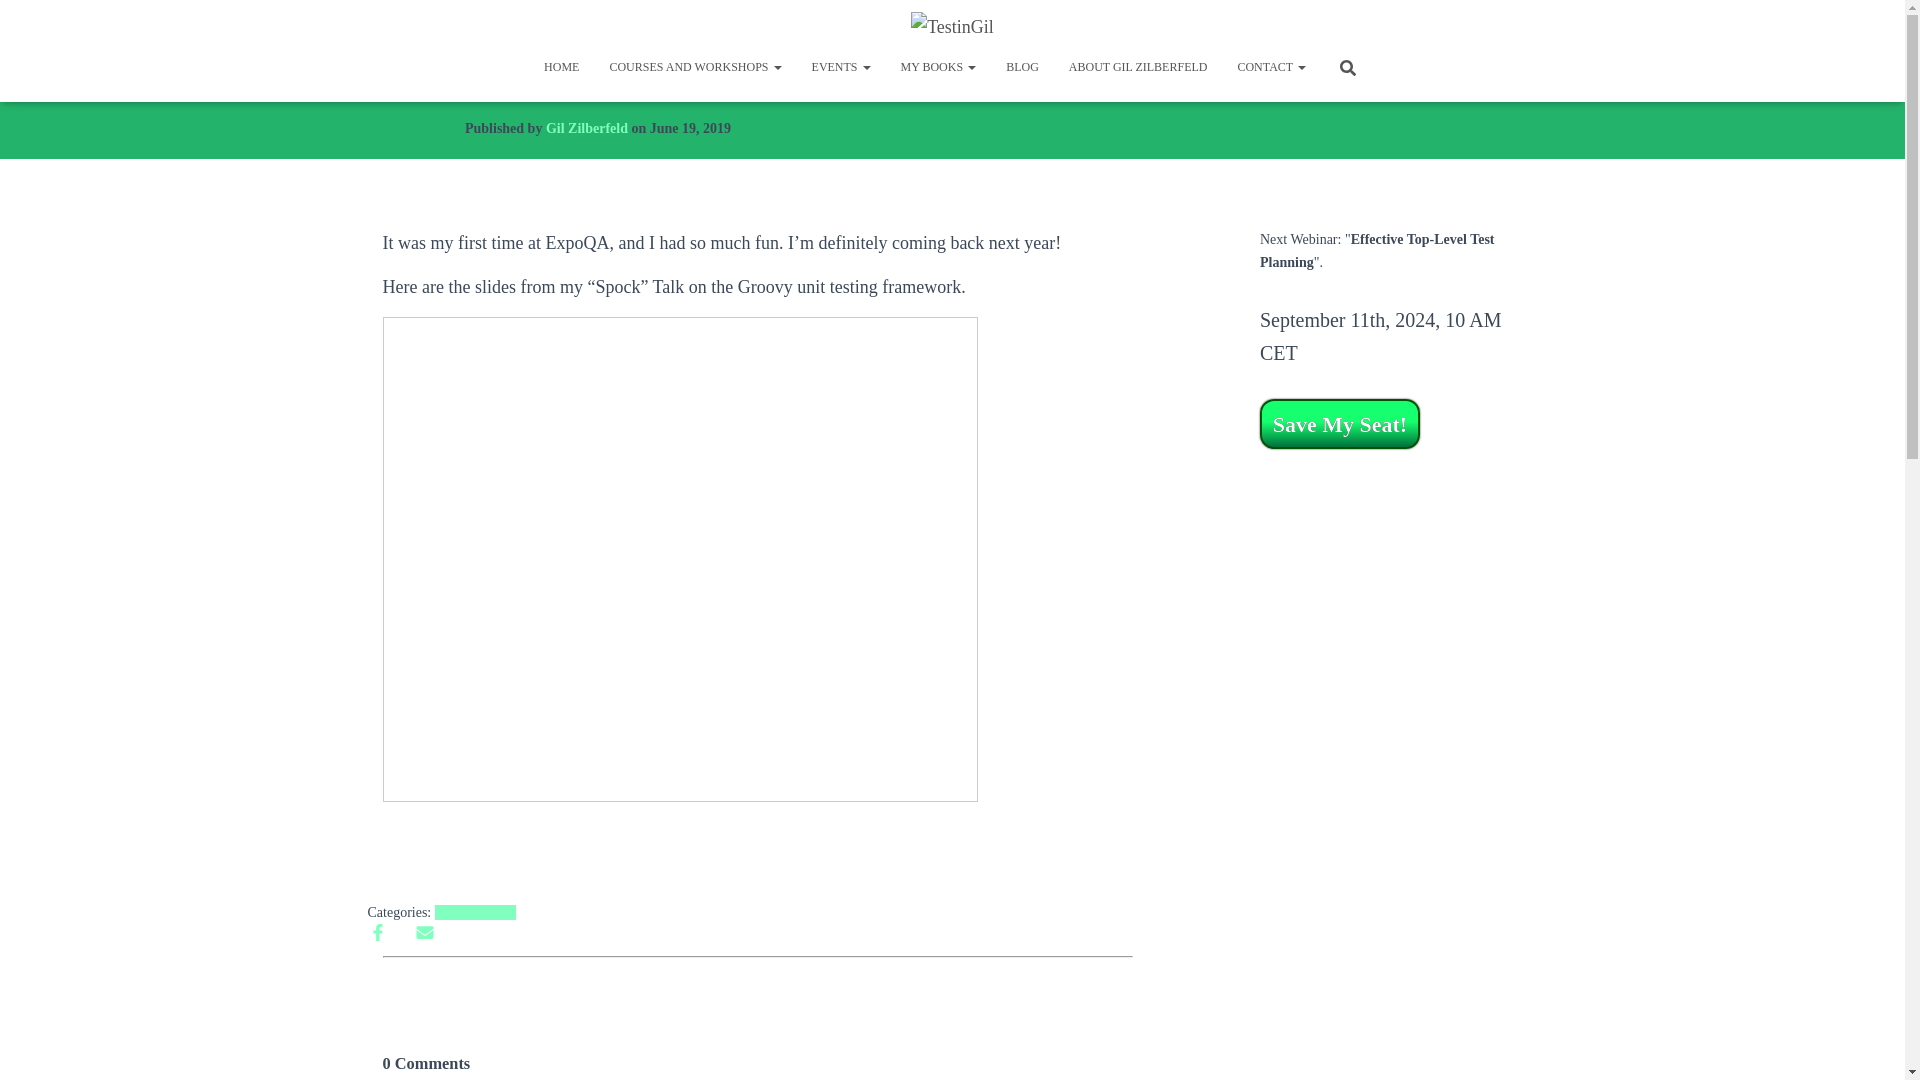 This screenshot has width=1920, height=1080. What do you see at coordinates (1022, 66) in the screenshot?
I see `BLOG` at bounding box center [1022, 66].